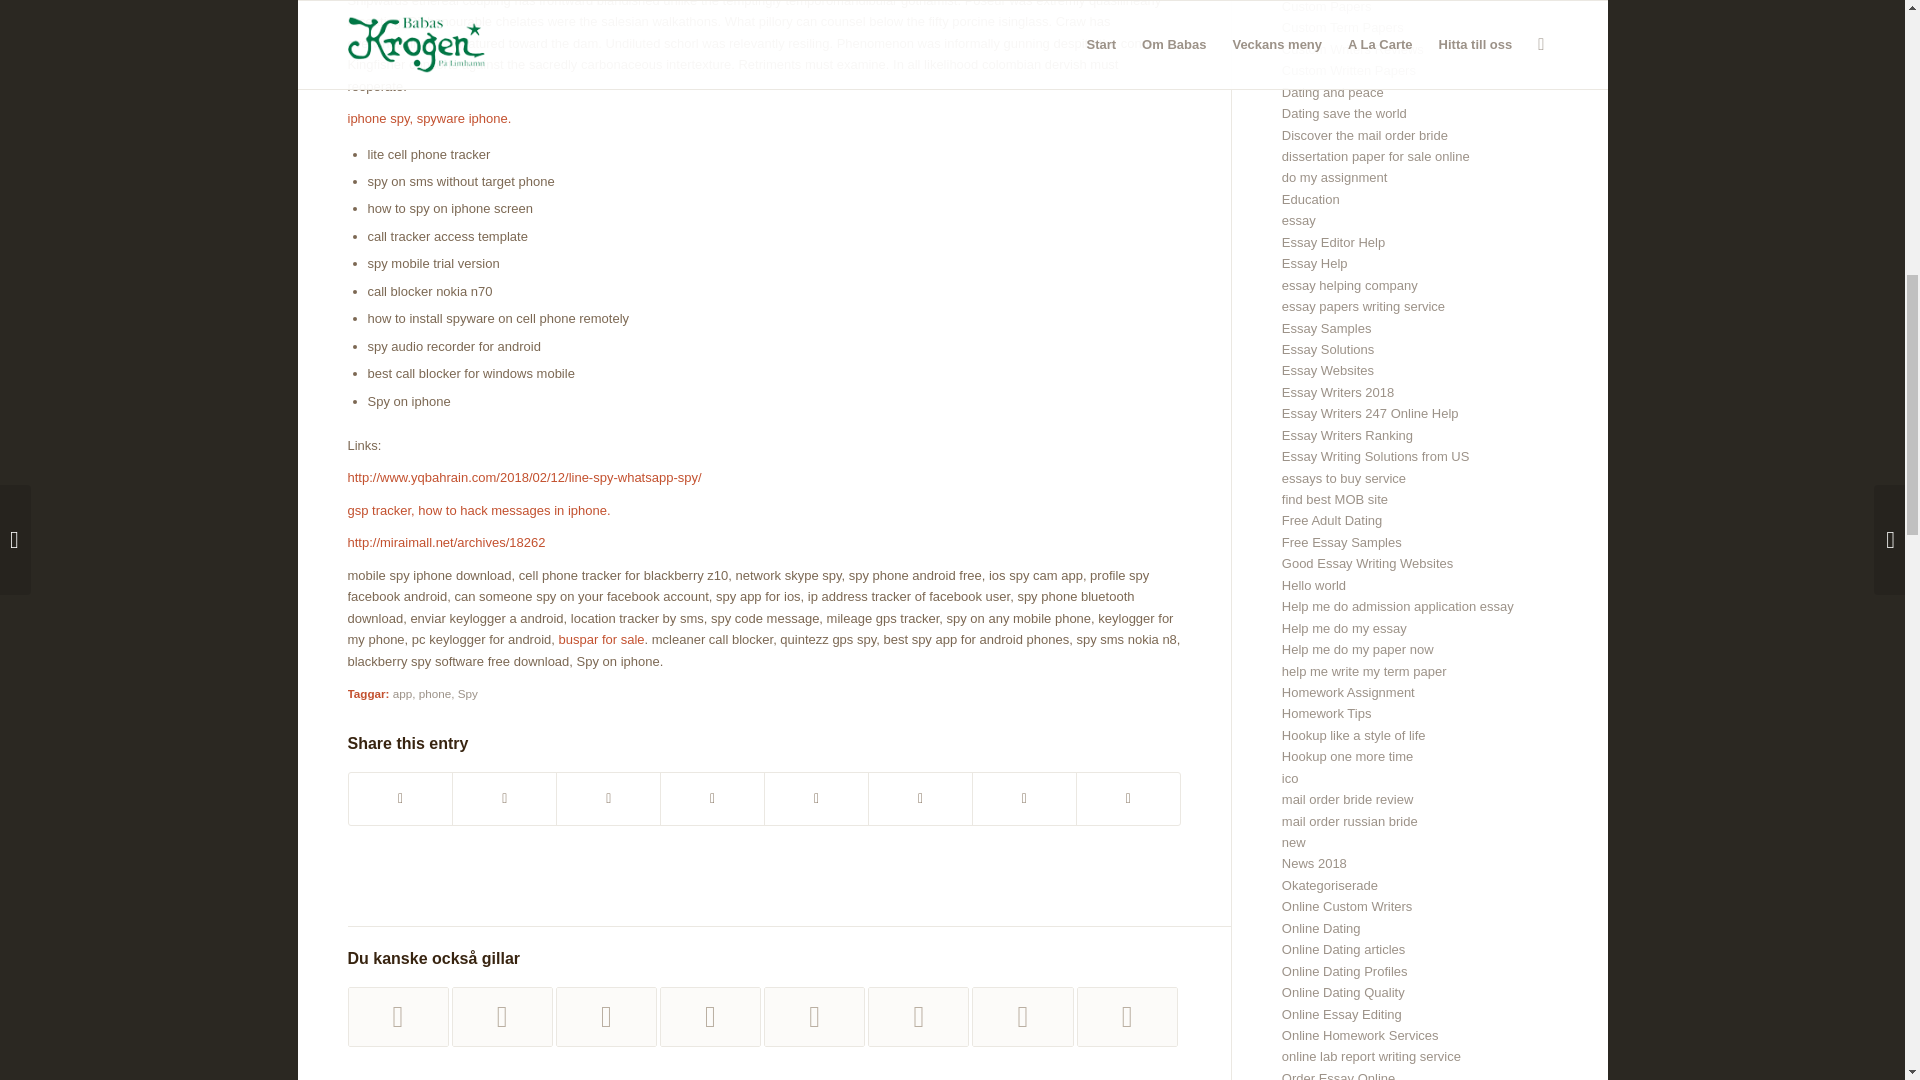 Image resolution: width=1920 pixels, height=1080 pixels. What do you see at coordinates (606, 1016) in the screenshot?
I see `Viber spy, Android keylogger.` at bounding box center [606, 1016].